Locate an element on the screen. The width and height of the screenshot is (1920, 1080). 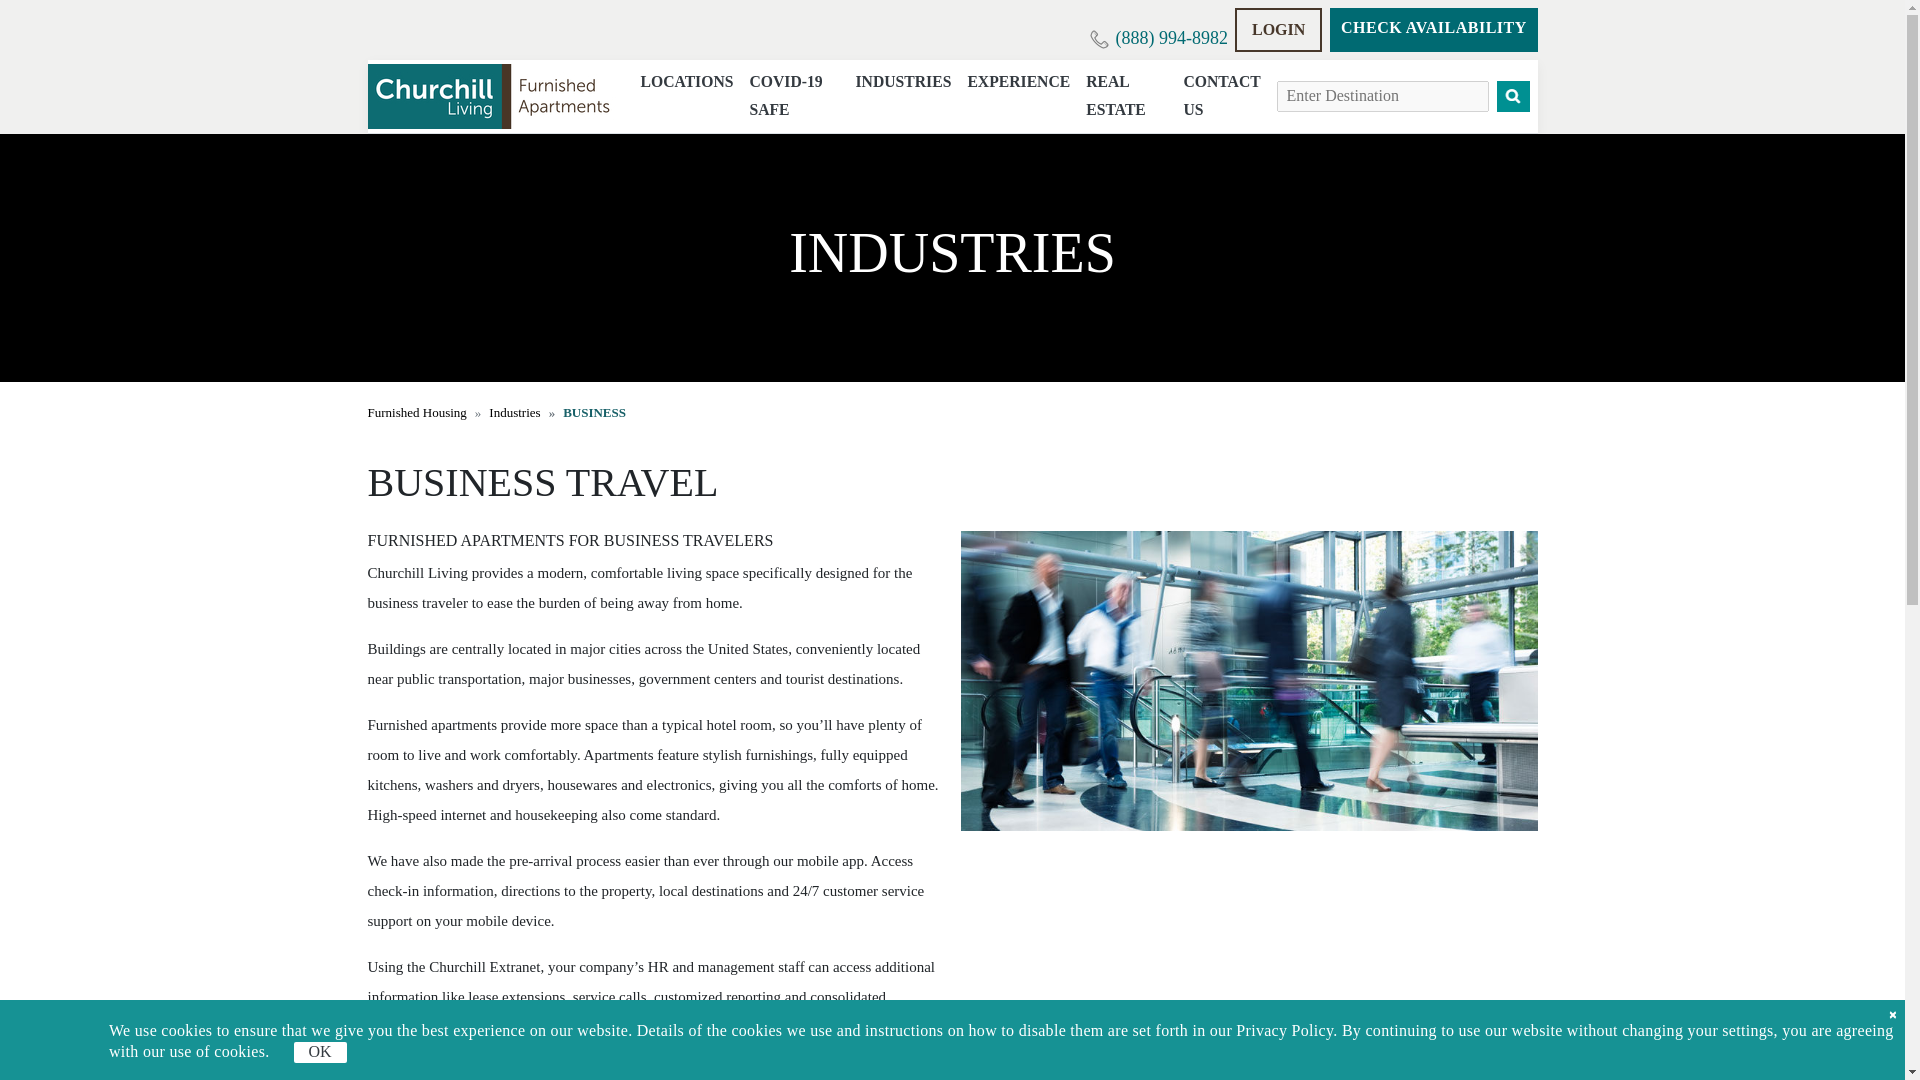
CONTACT US is located at coordinates (1221, 96).